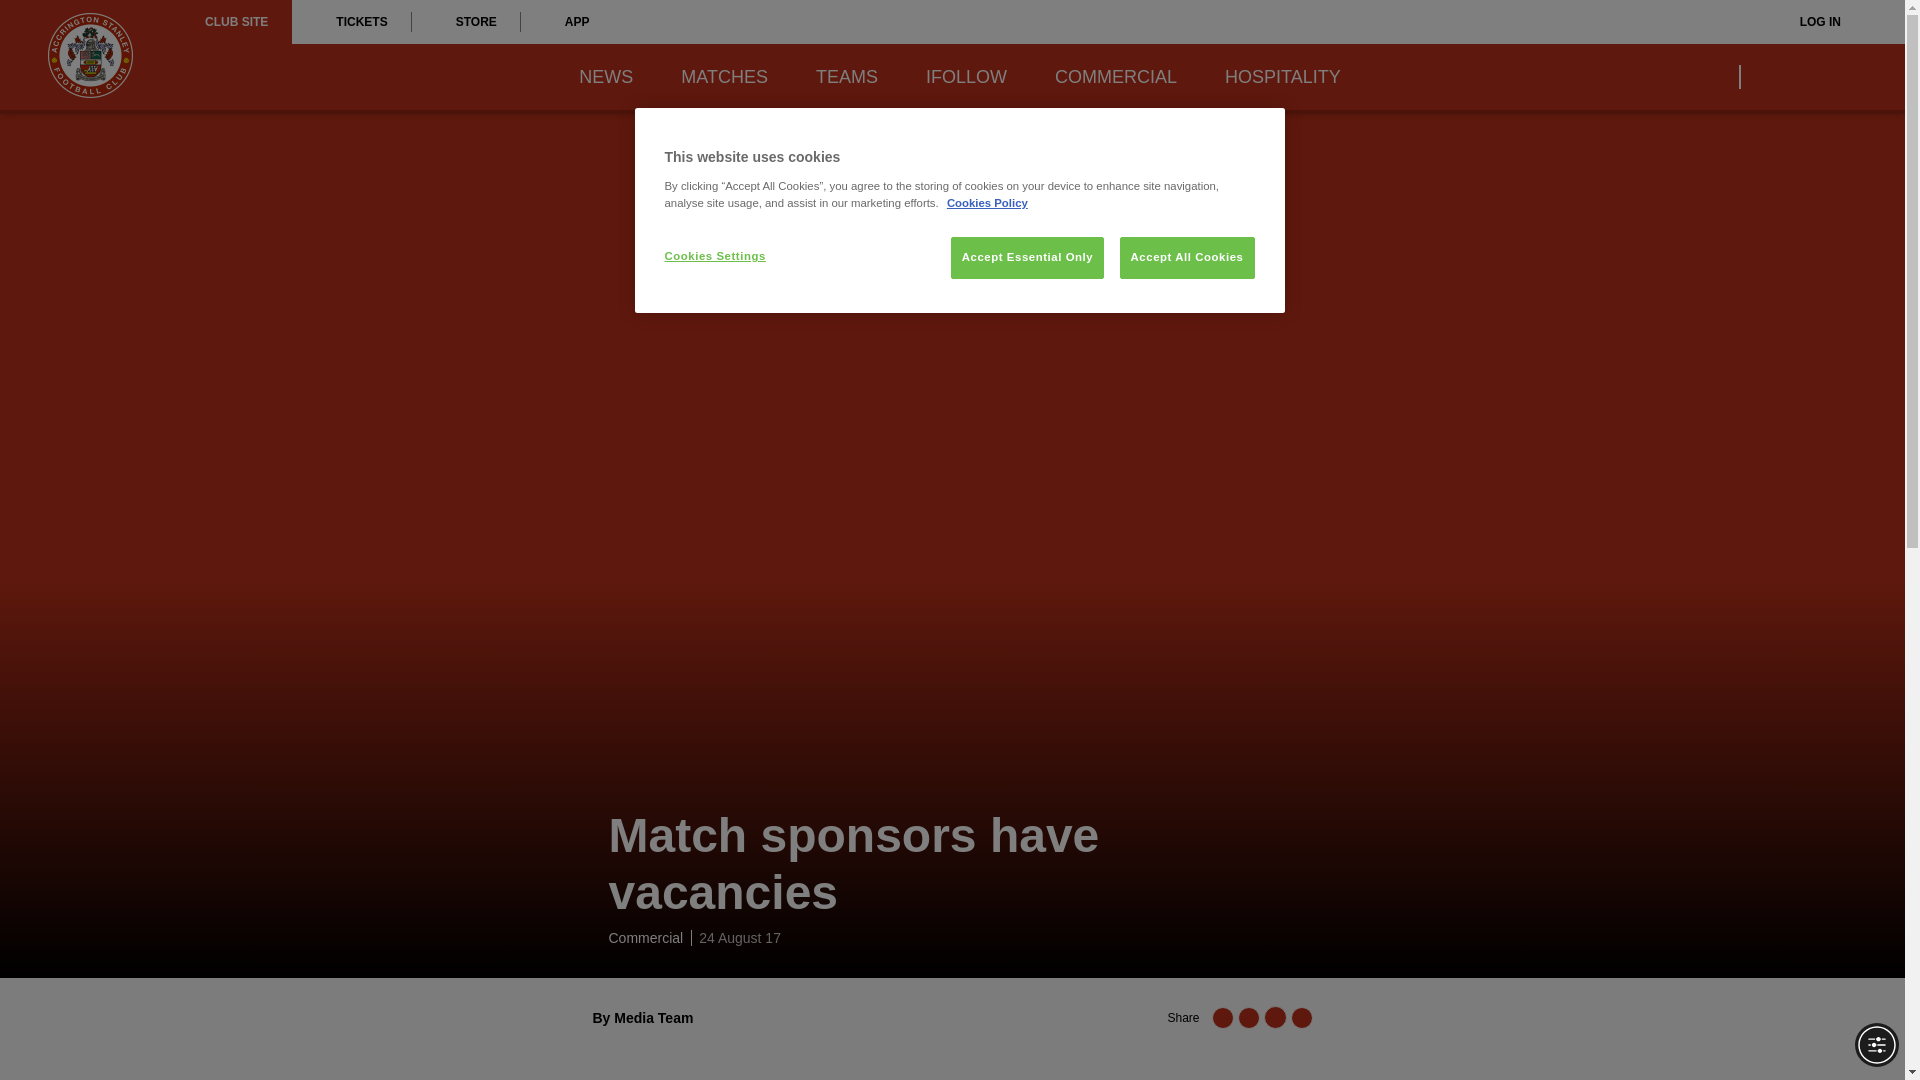 This screenshot has width=1920, height=1080. Describe the element at coordinates (1282, 77) in the screenshot. I see `HOSPITALITY` at that location.